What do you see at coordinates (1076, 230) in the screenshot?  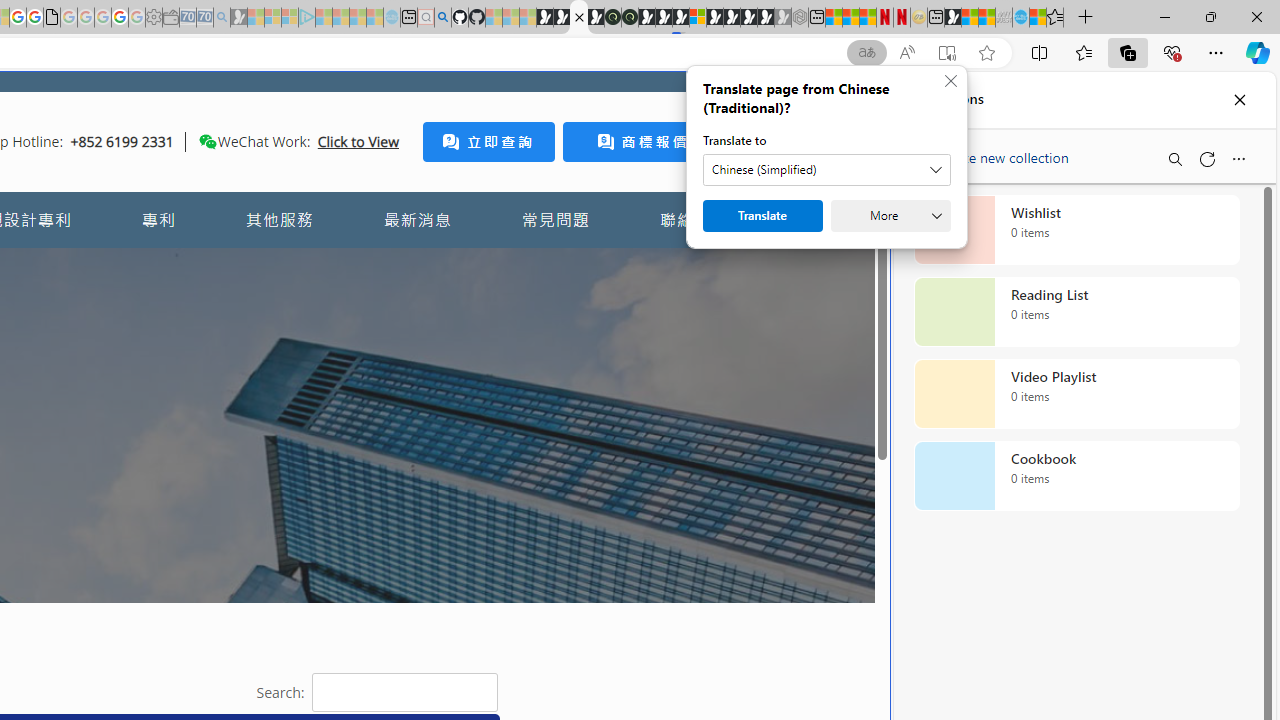 I see `Wishlist collection, 0 items` at bounding box center [1076, 230].